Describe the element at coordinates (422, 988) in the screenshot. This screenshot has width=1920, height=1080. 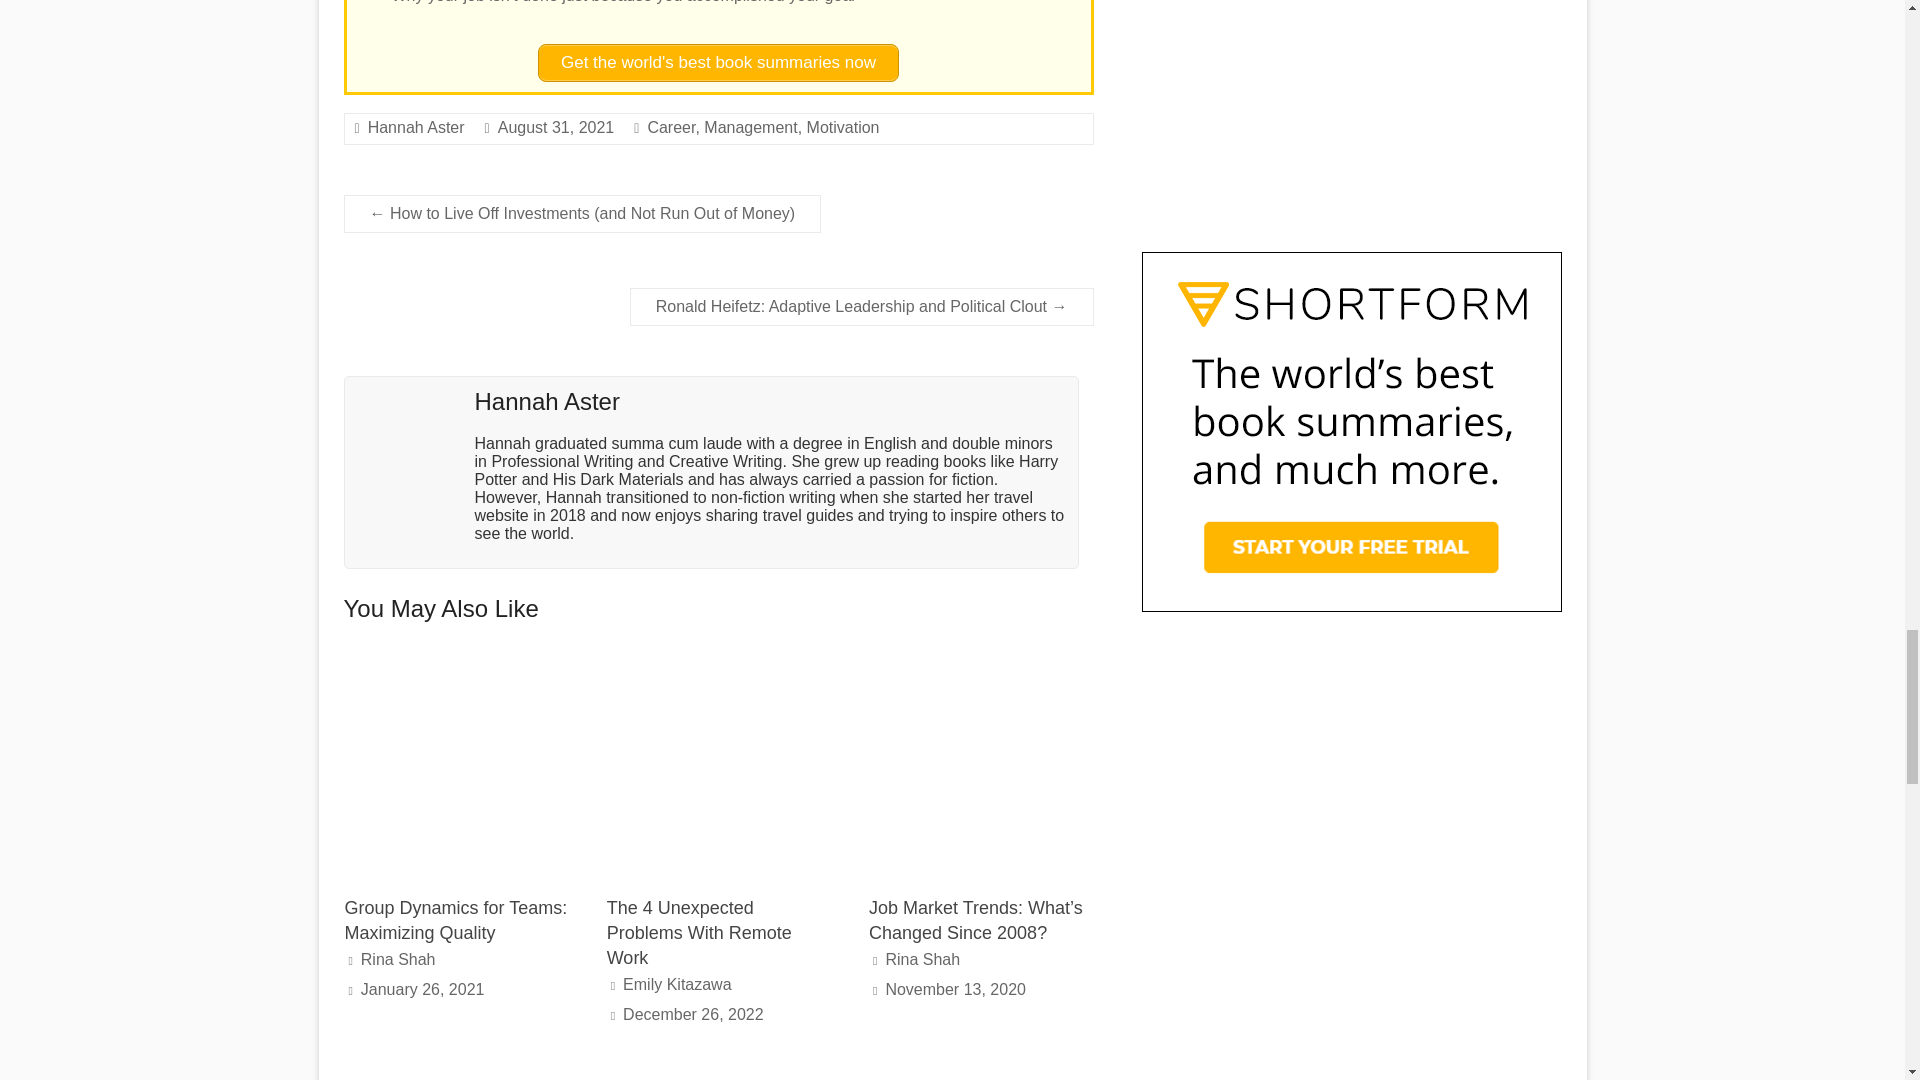
I see `January 26, 2021` at that location.